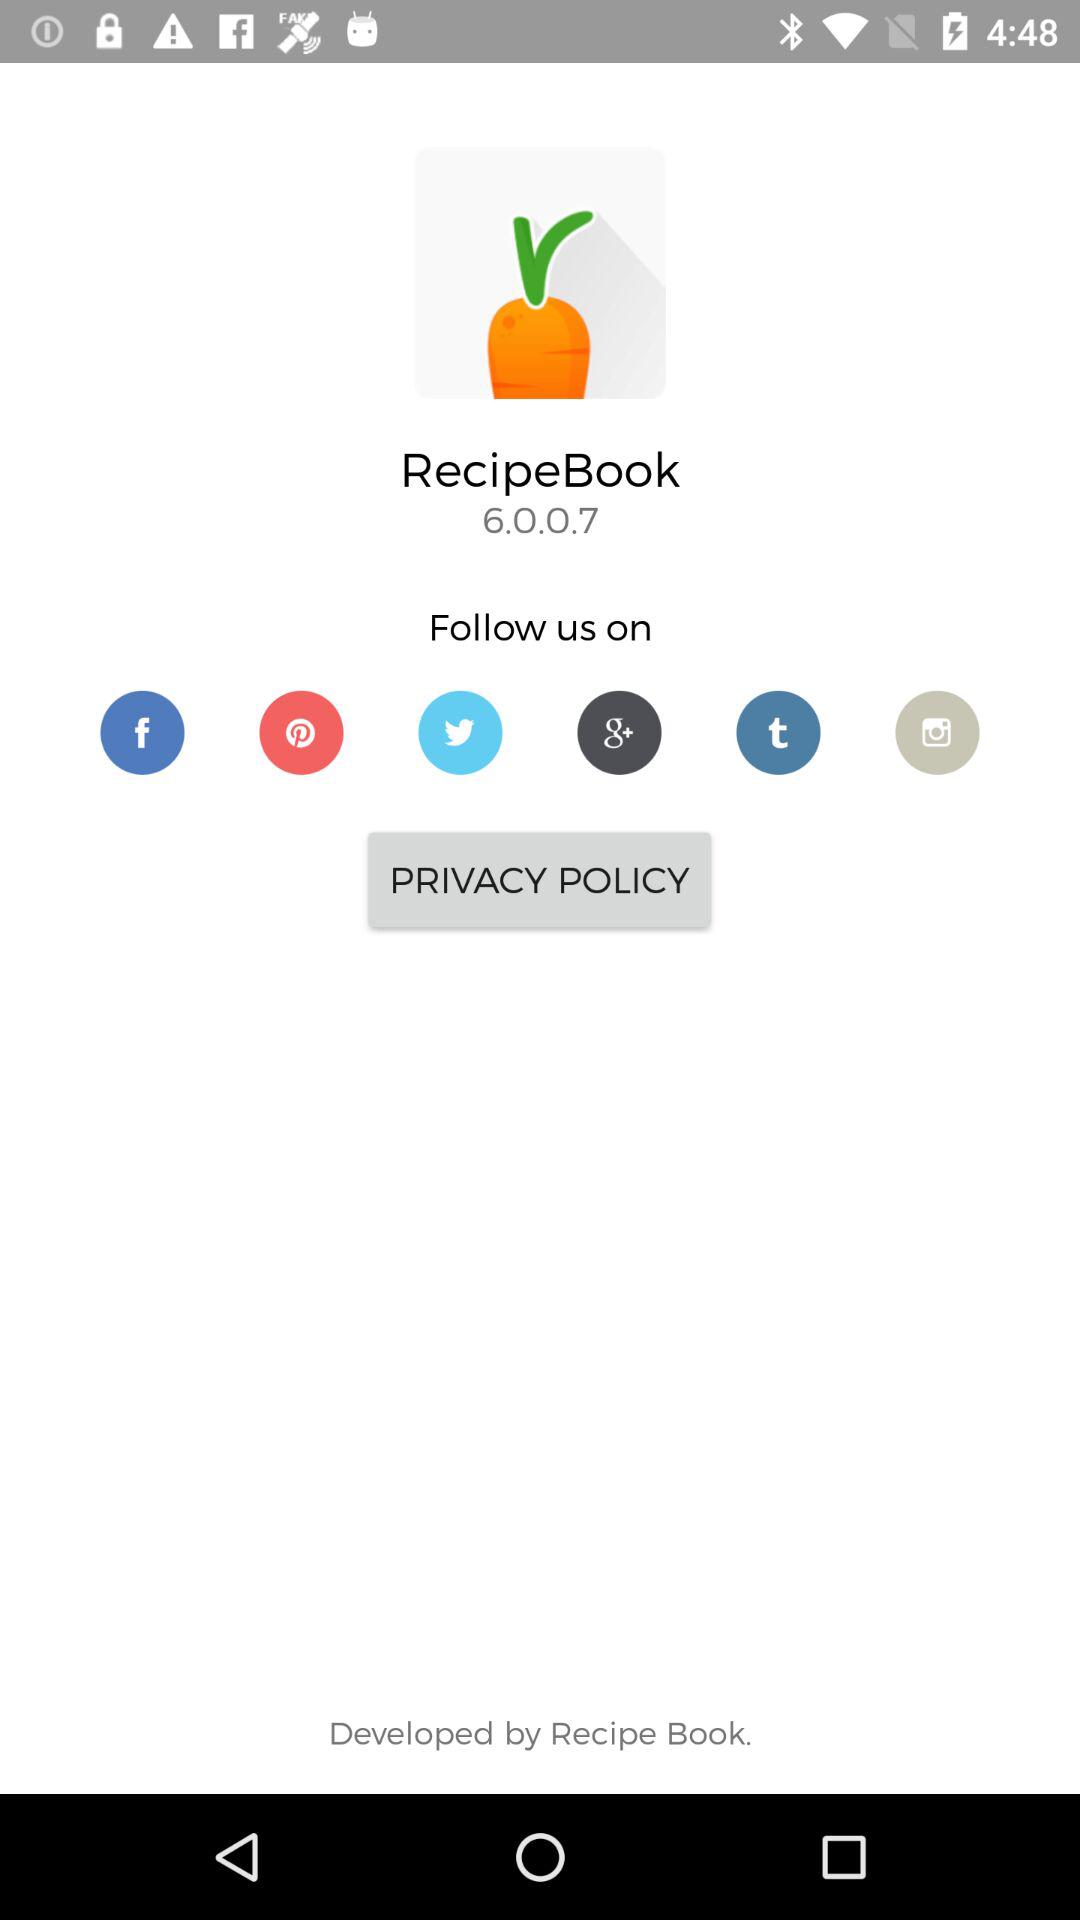 This screenshot has height=1920, width=1080. I want to click on a place to access instagram, so click(938, 732).